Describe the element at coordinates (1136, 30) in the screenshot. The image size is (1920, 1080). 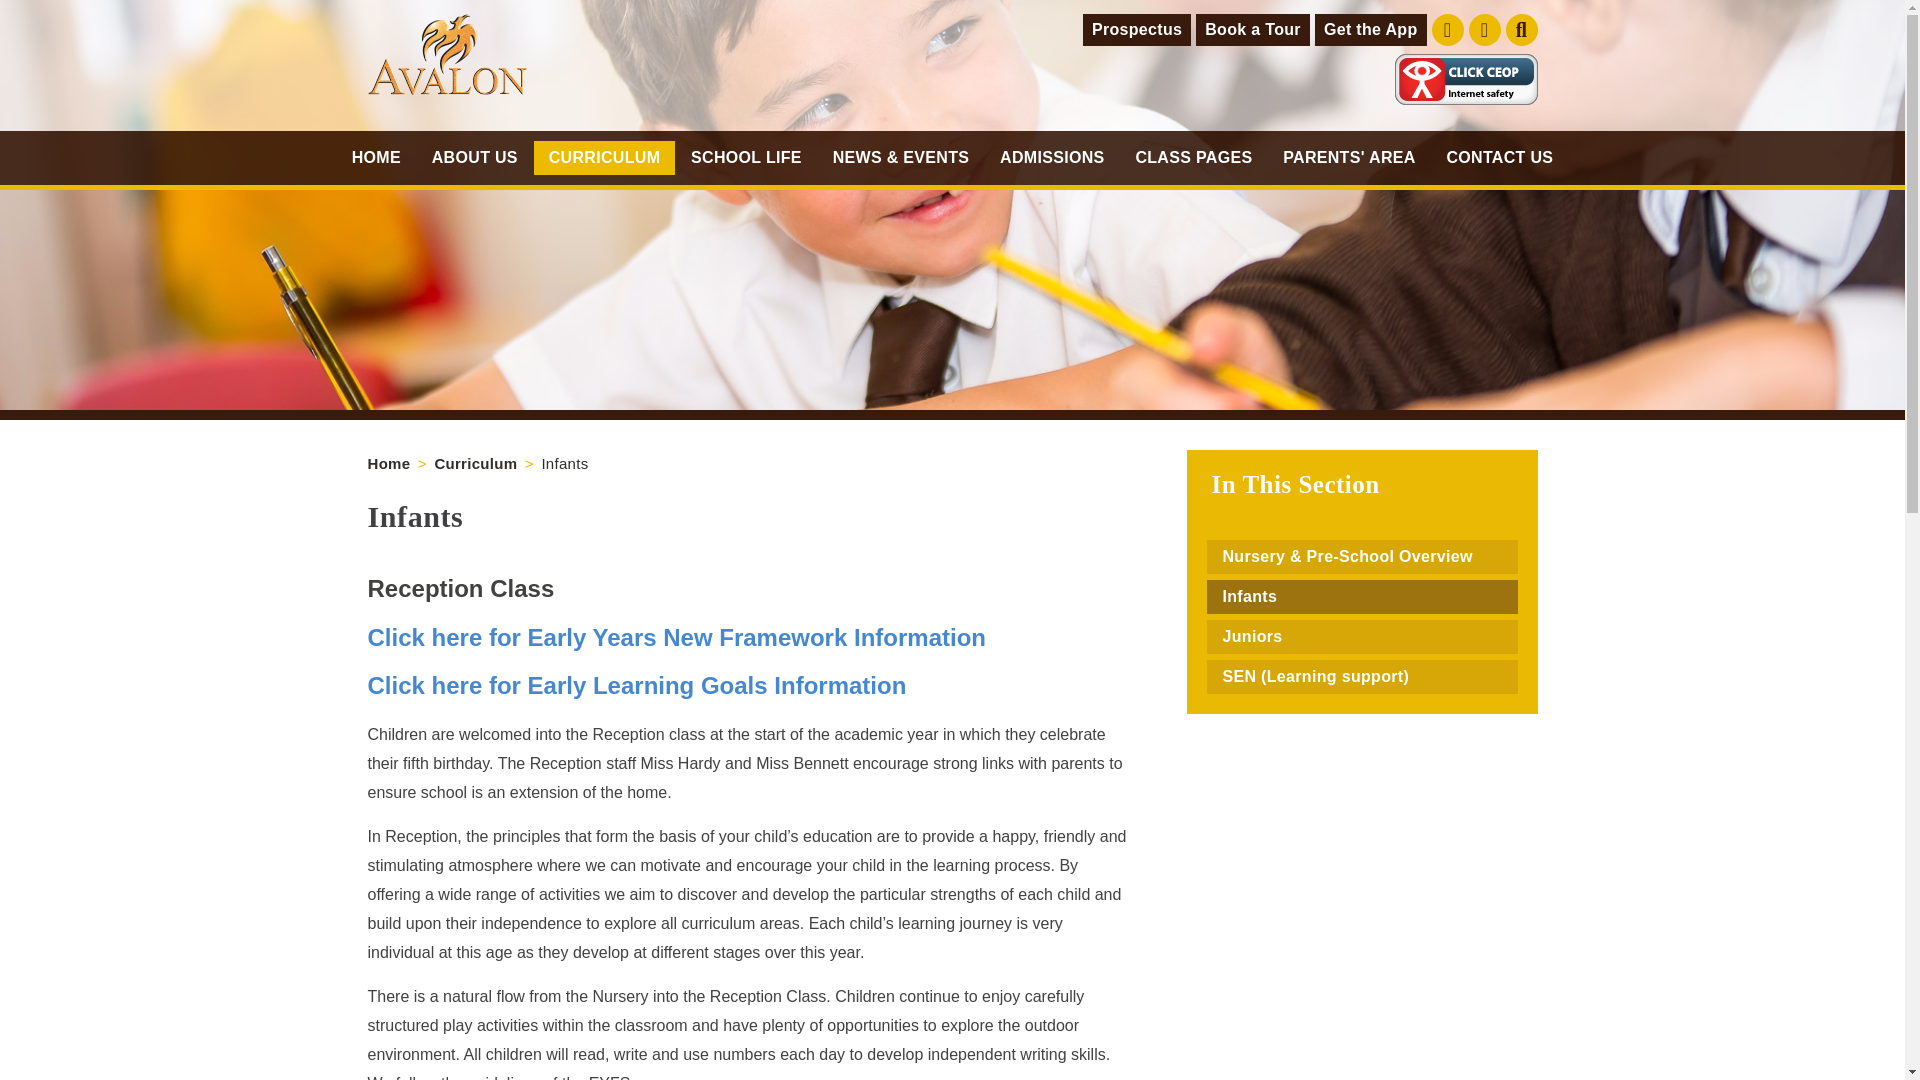
I see `Prospectus` at that location.